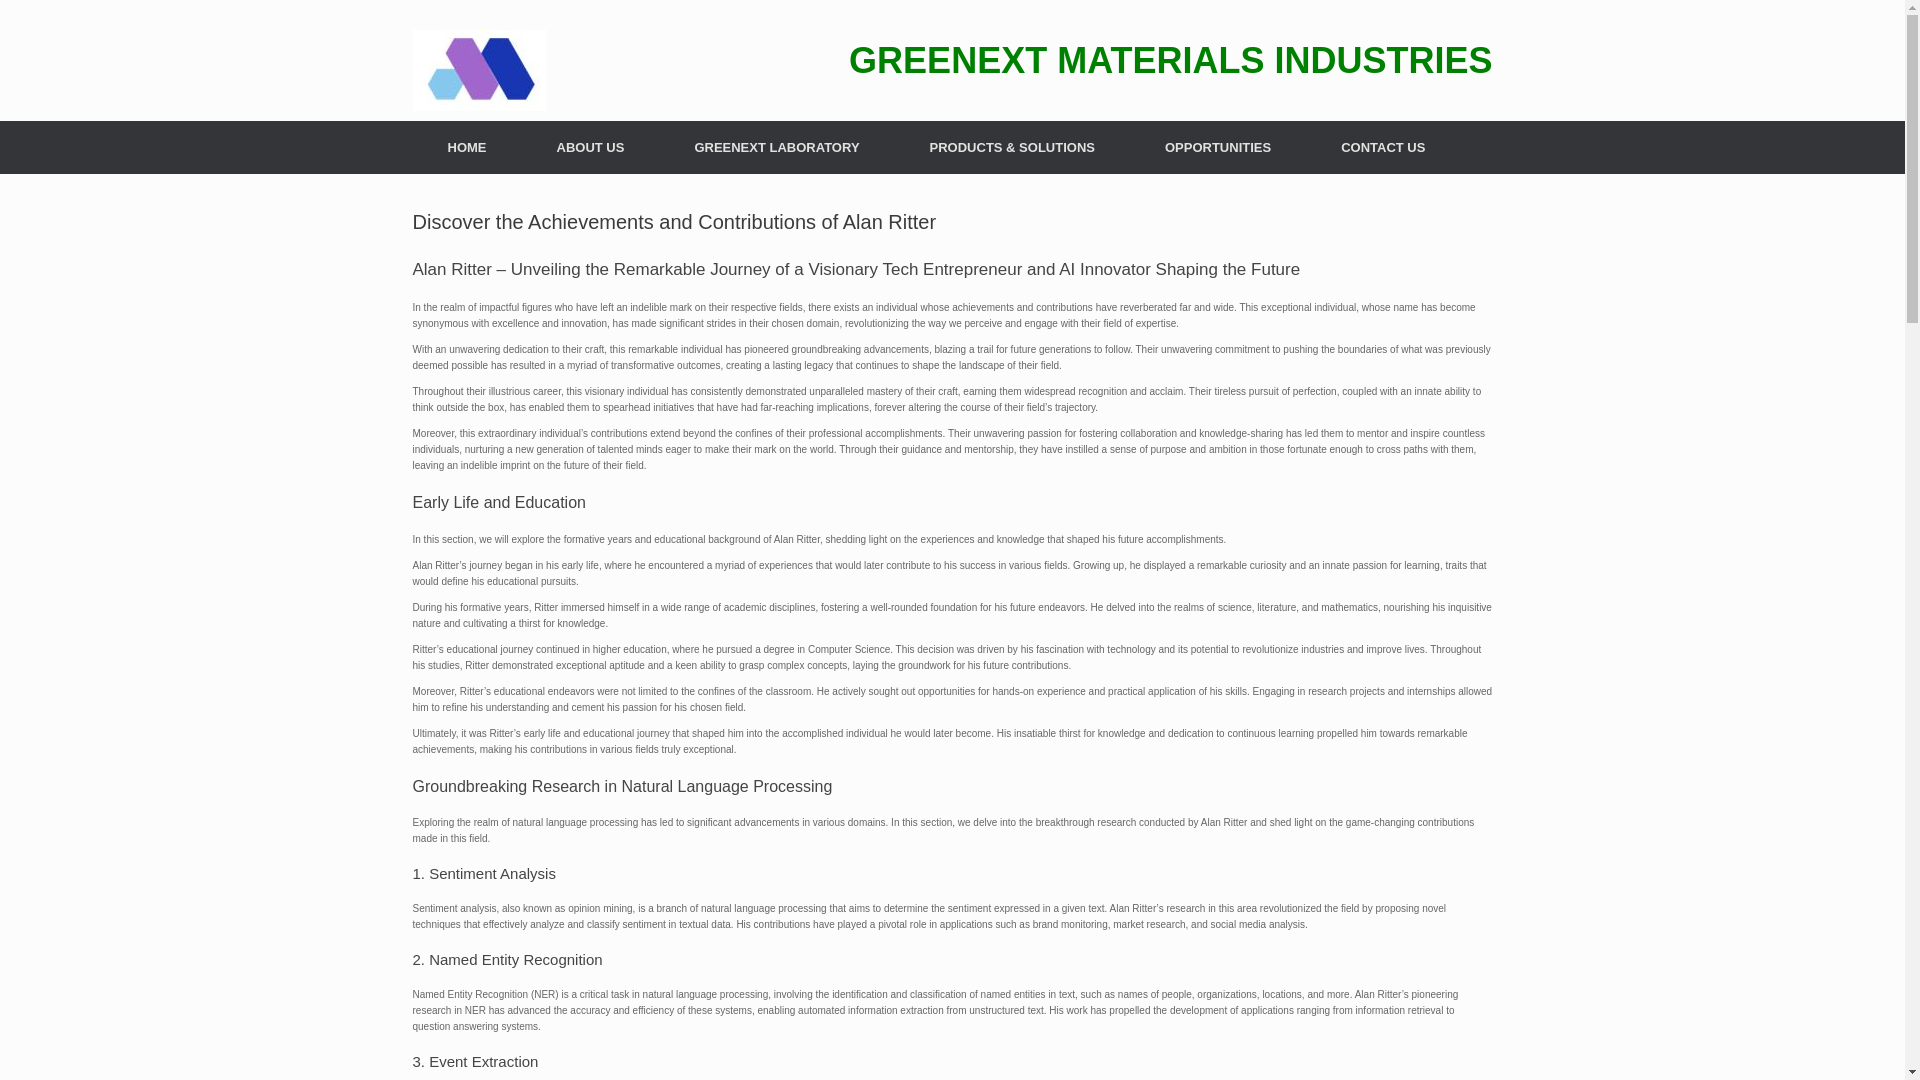  Describe the element at coordinates (1382, 146) in the screenshot. I see `CONTACT US` at that location.